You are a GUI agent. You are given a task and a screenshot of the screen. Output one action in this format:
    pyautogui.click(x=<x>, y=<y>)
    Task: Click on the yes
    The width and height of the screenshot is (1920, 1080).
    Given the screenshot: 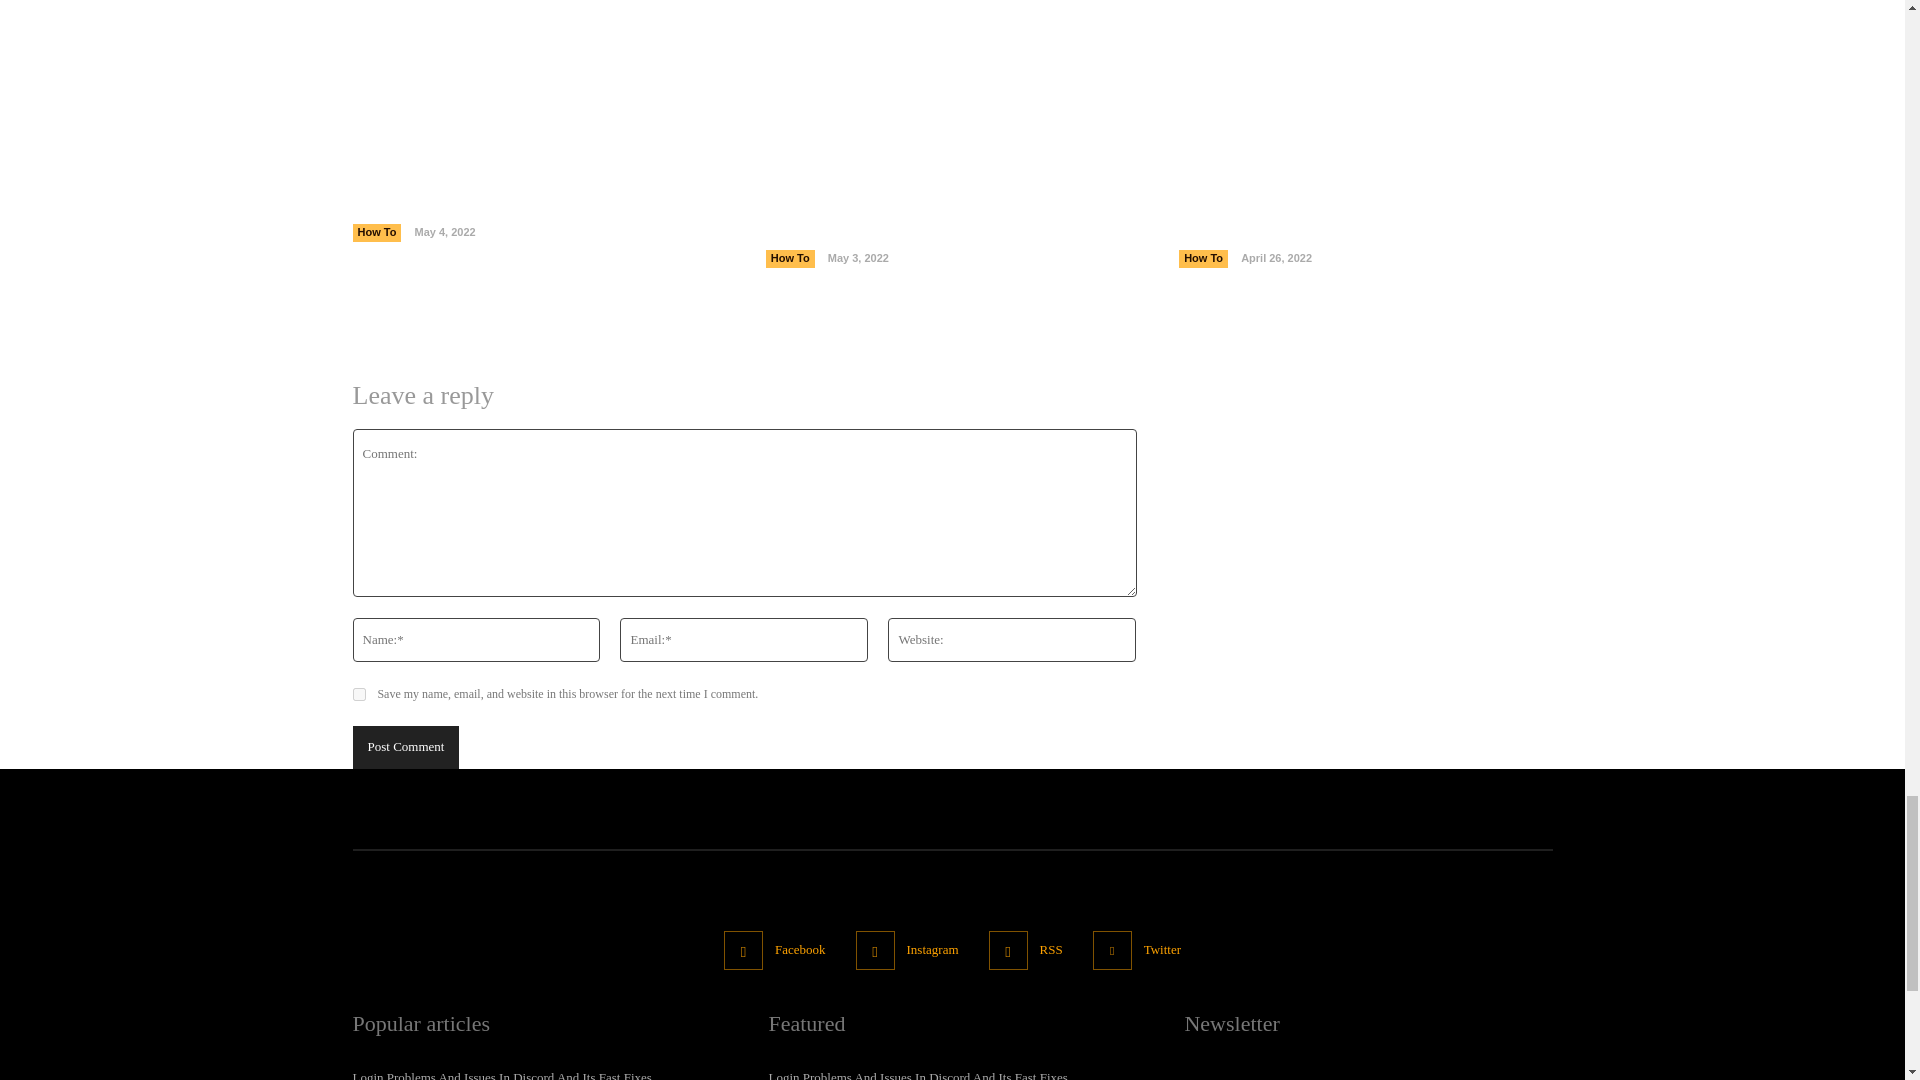 What is the action you would take?
    pyautogui.click(x=358, y=694)
    